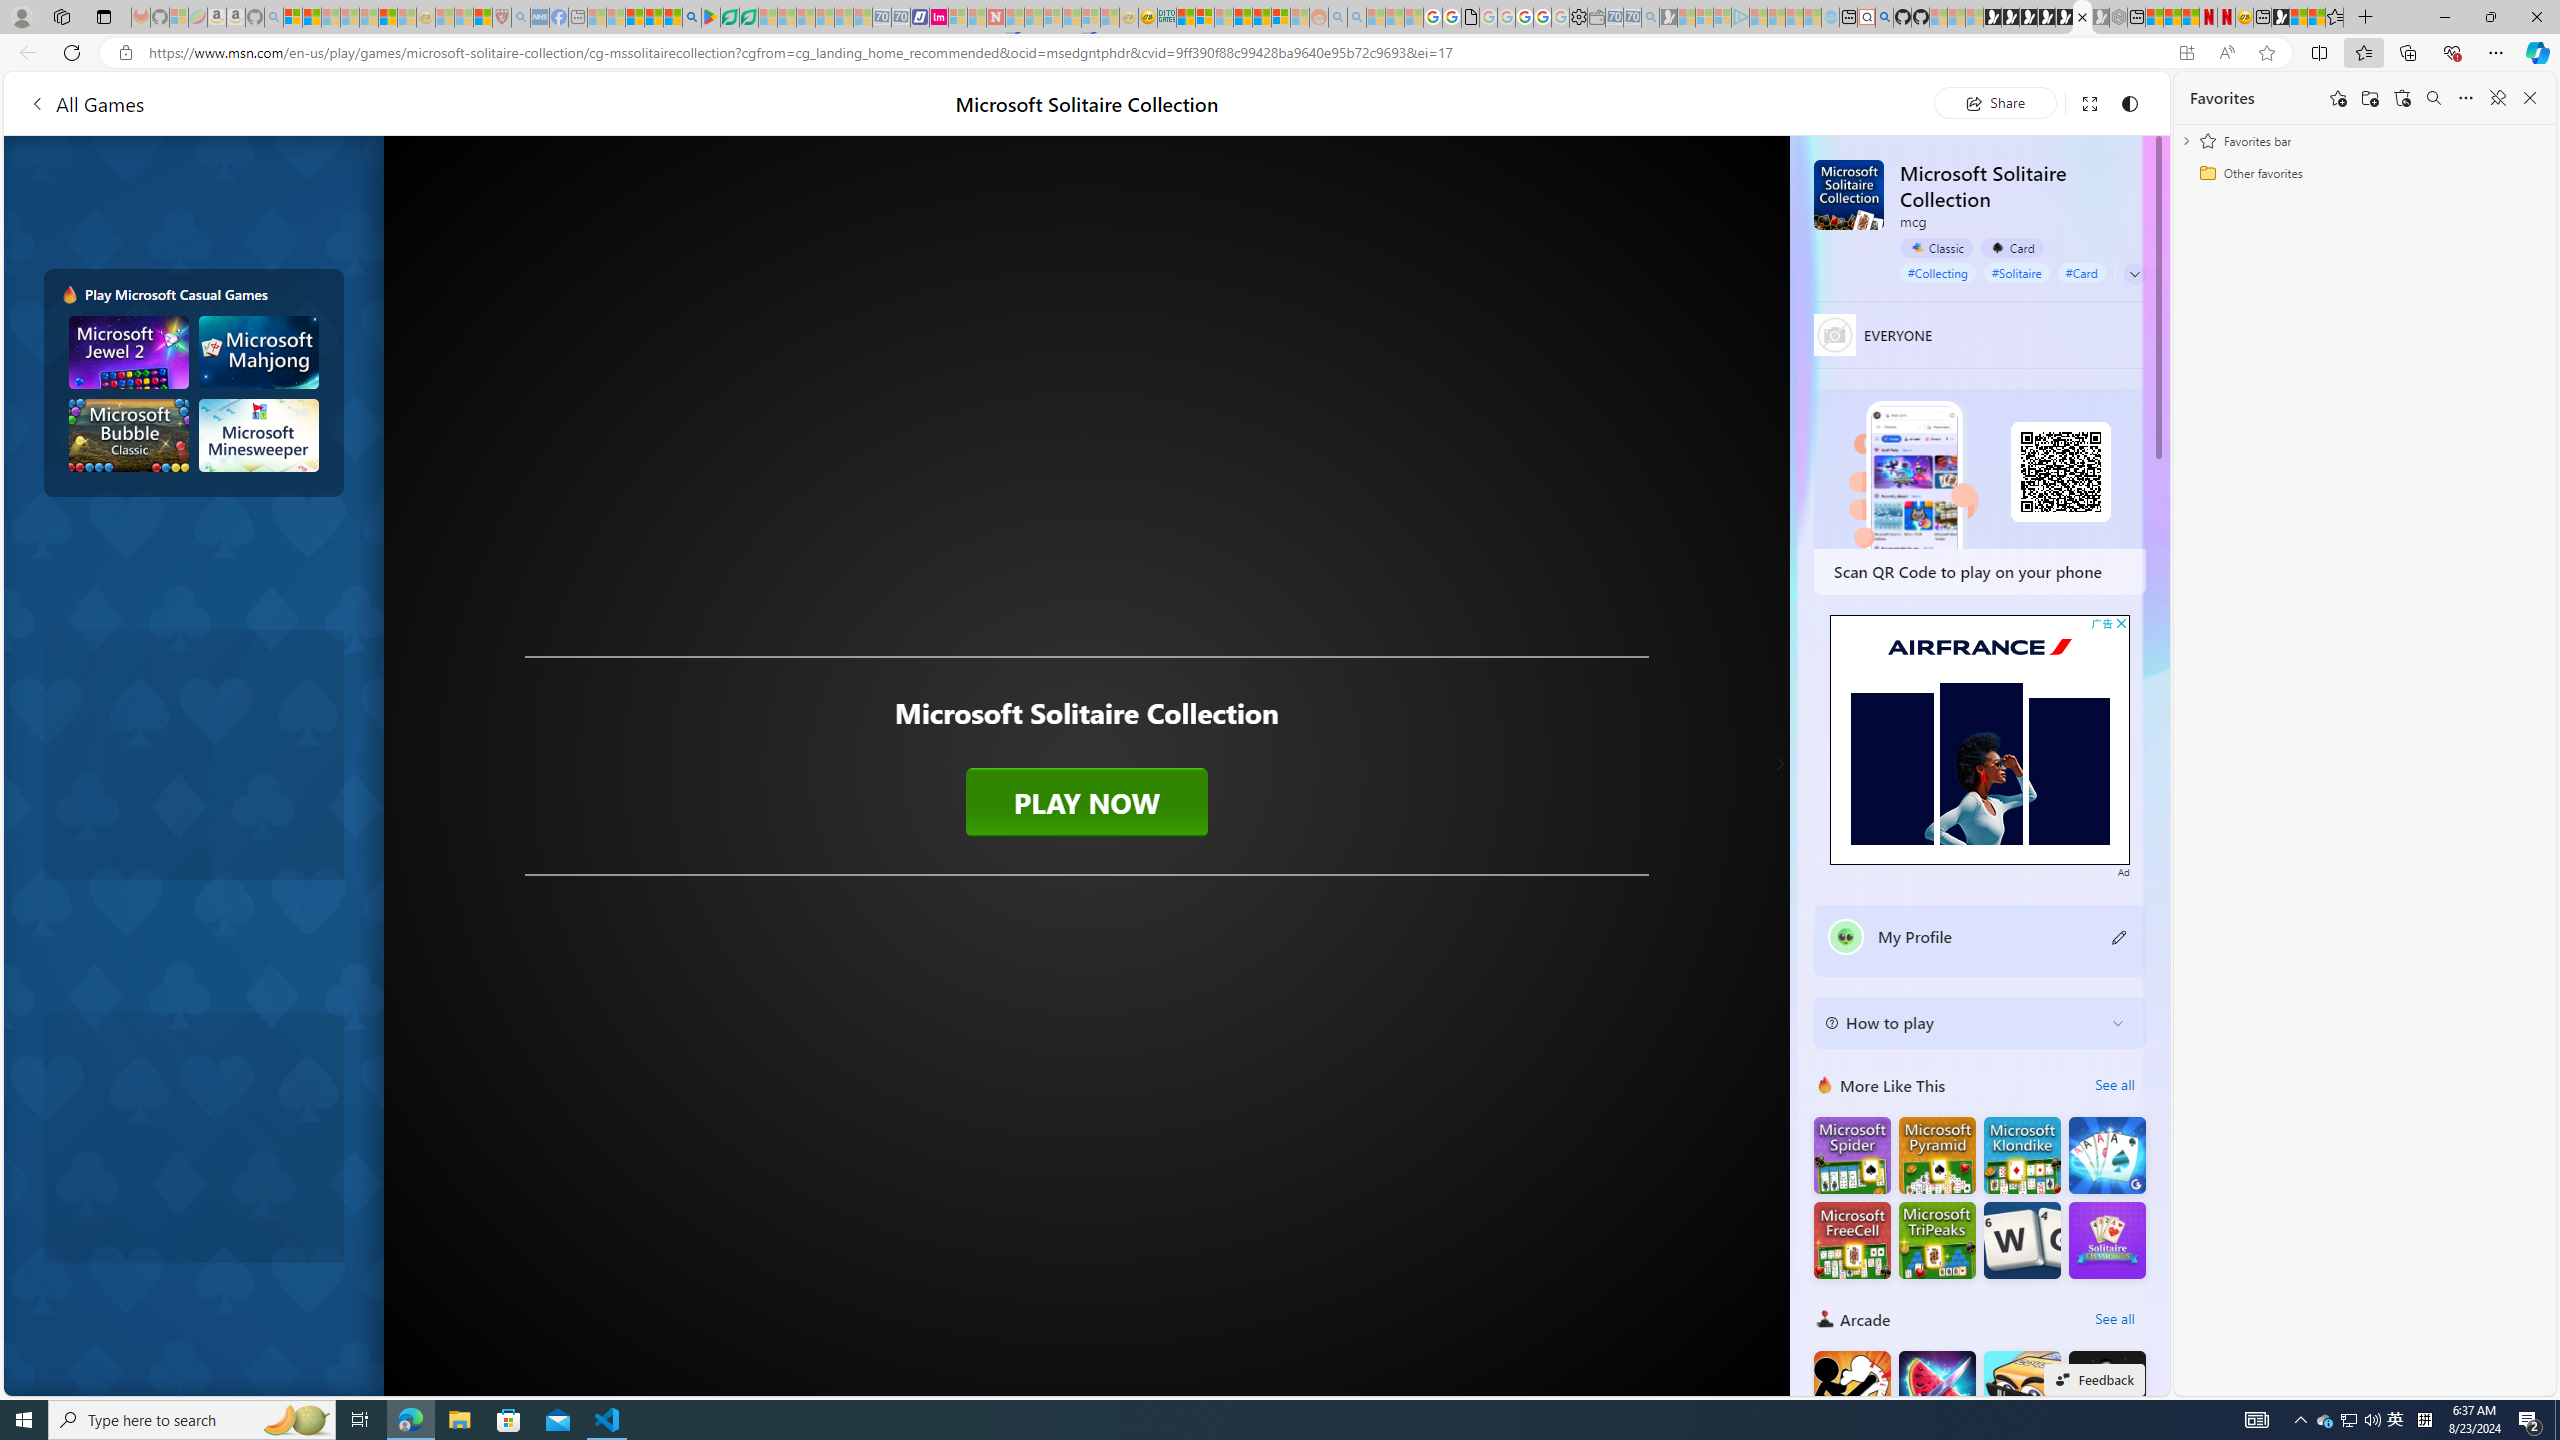 Image resolution: width=2560 pixels, height=1440 pixels. Describe the element at coordinates (1936, 247) in the screenshot. I see `Classic` at that location.